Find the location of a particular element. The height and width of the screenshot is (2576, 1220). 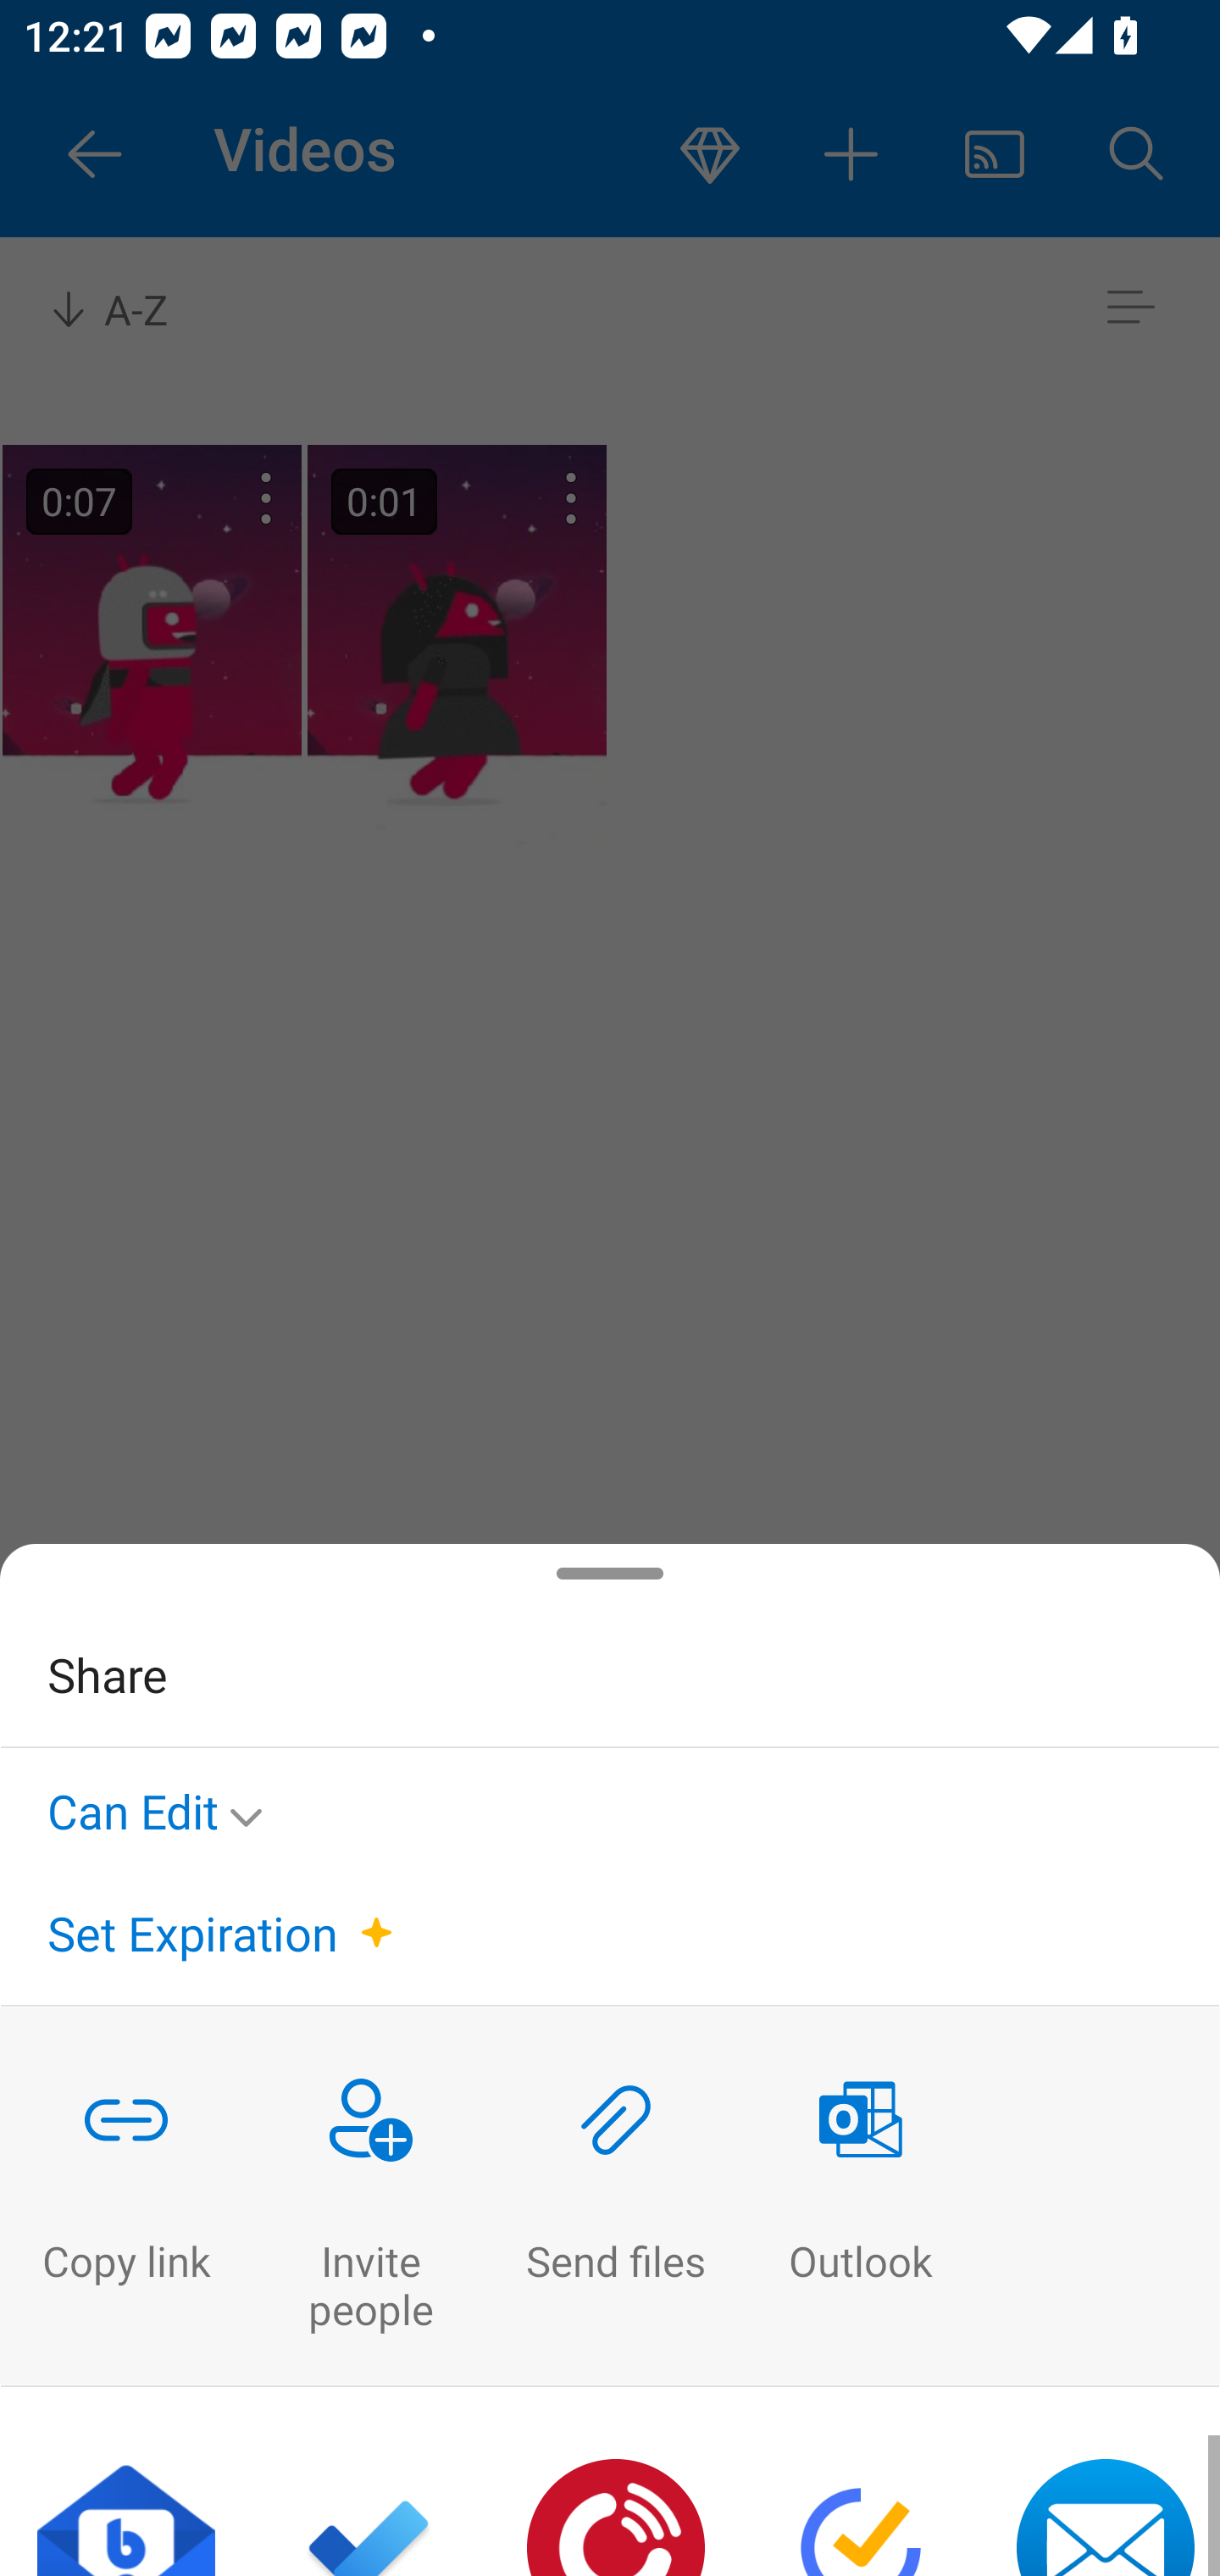

Invite people is located at coordinates (371, 2196).